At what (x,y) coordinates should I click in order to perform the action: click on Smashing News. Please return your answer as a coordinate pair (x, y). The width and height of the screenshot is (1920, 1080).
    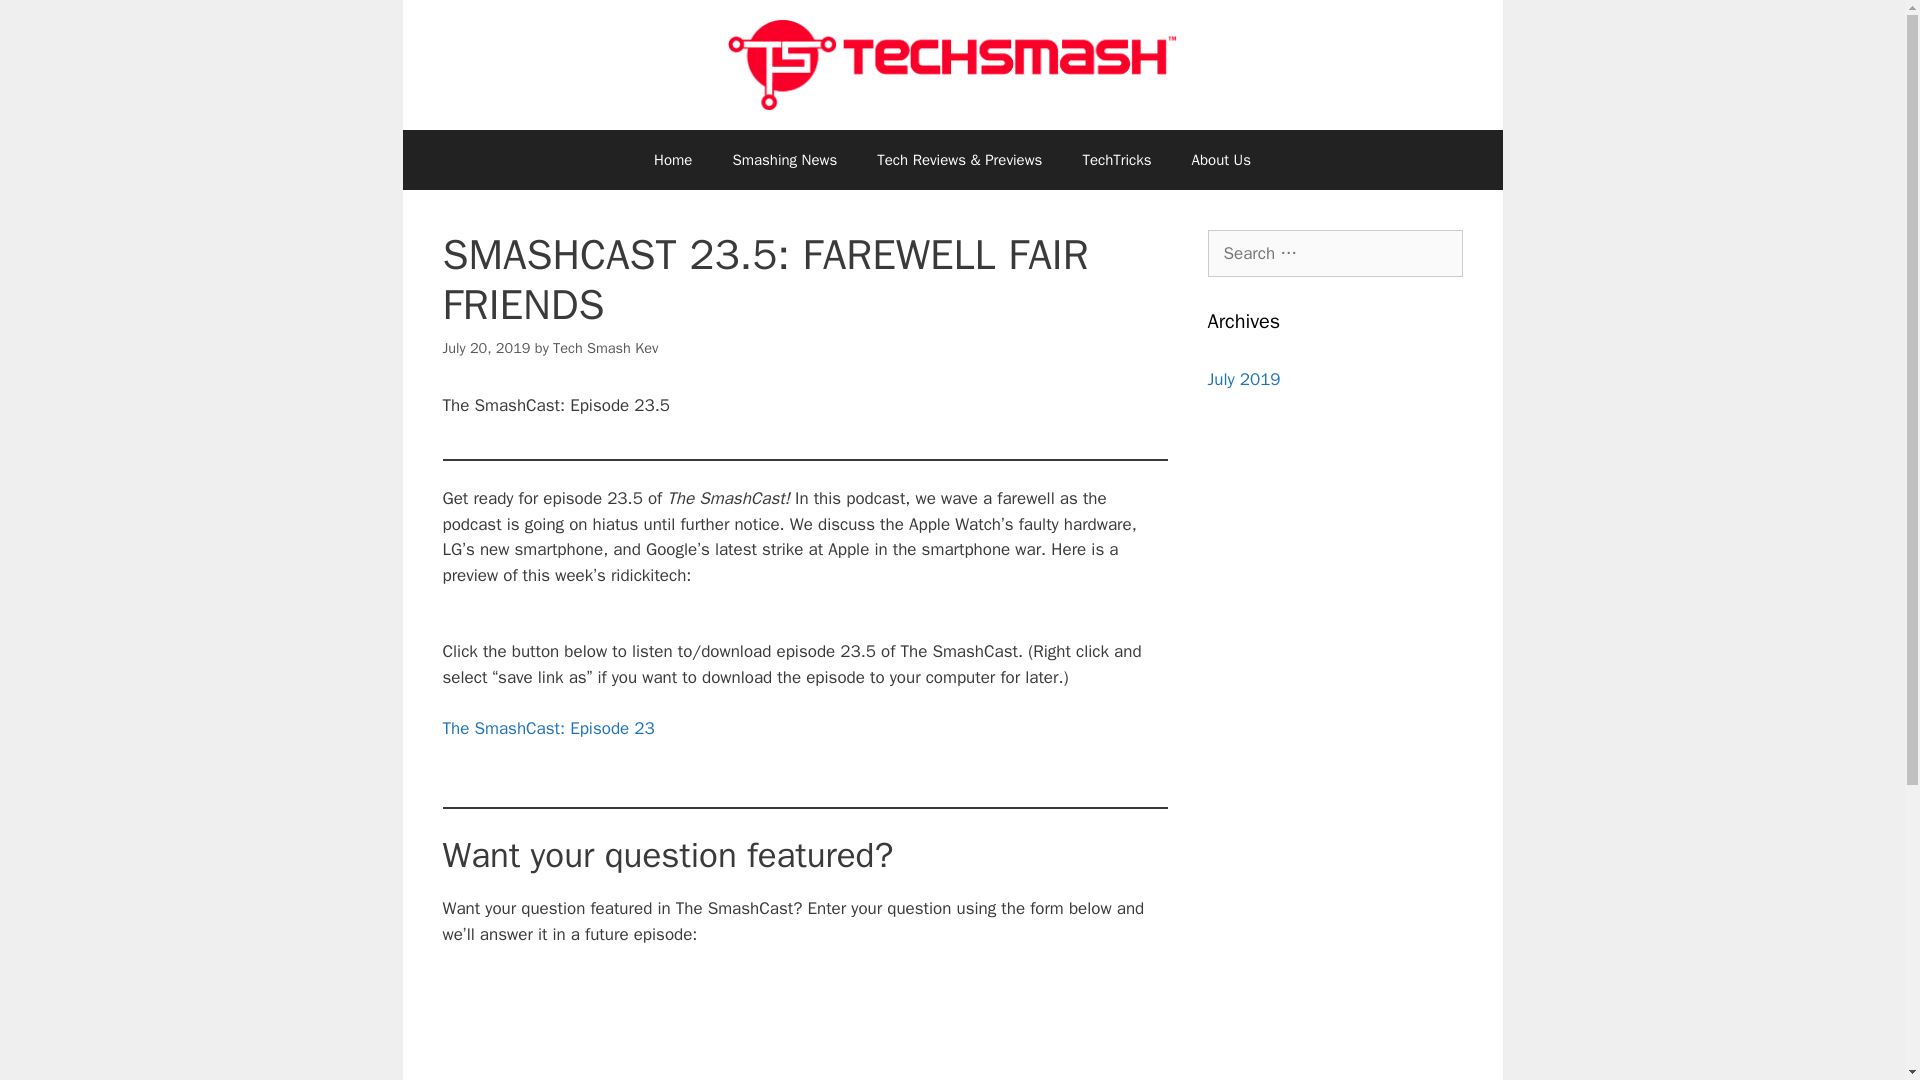
    Looking at the image, I should click on (784, 160).